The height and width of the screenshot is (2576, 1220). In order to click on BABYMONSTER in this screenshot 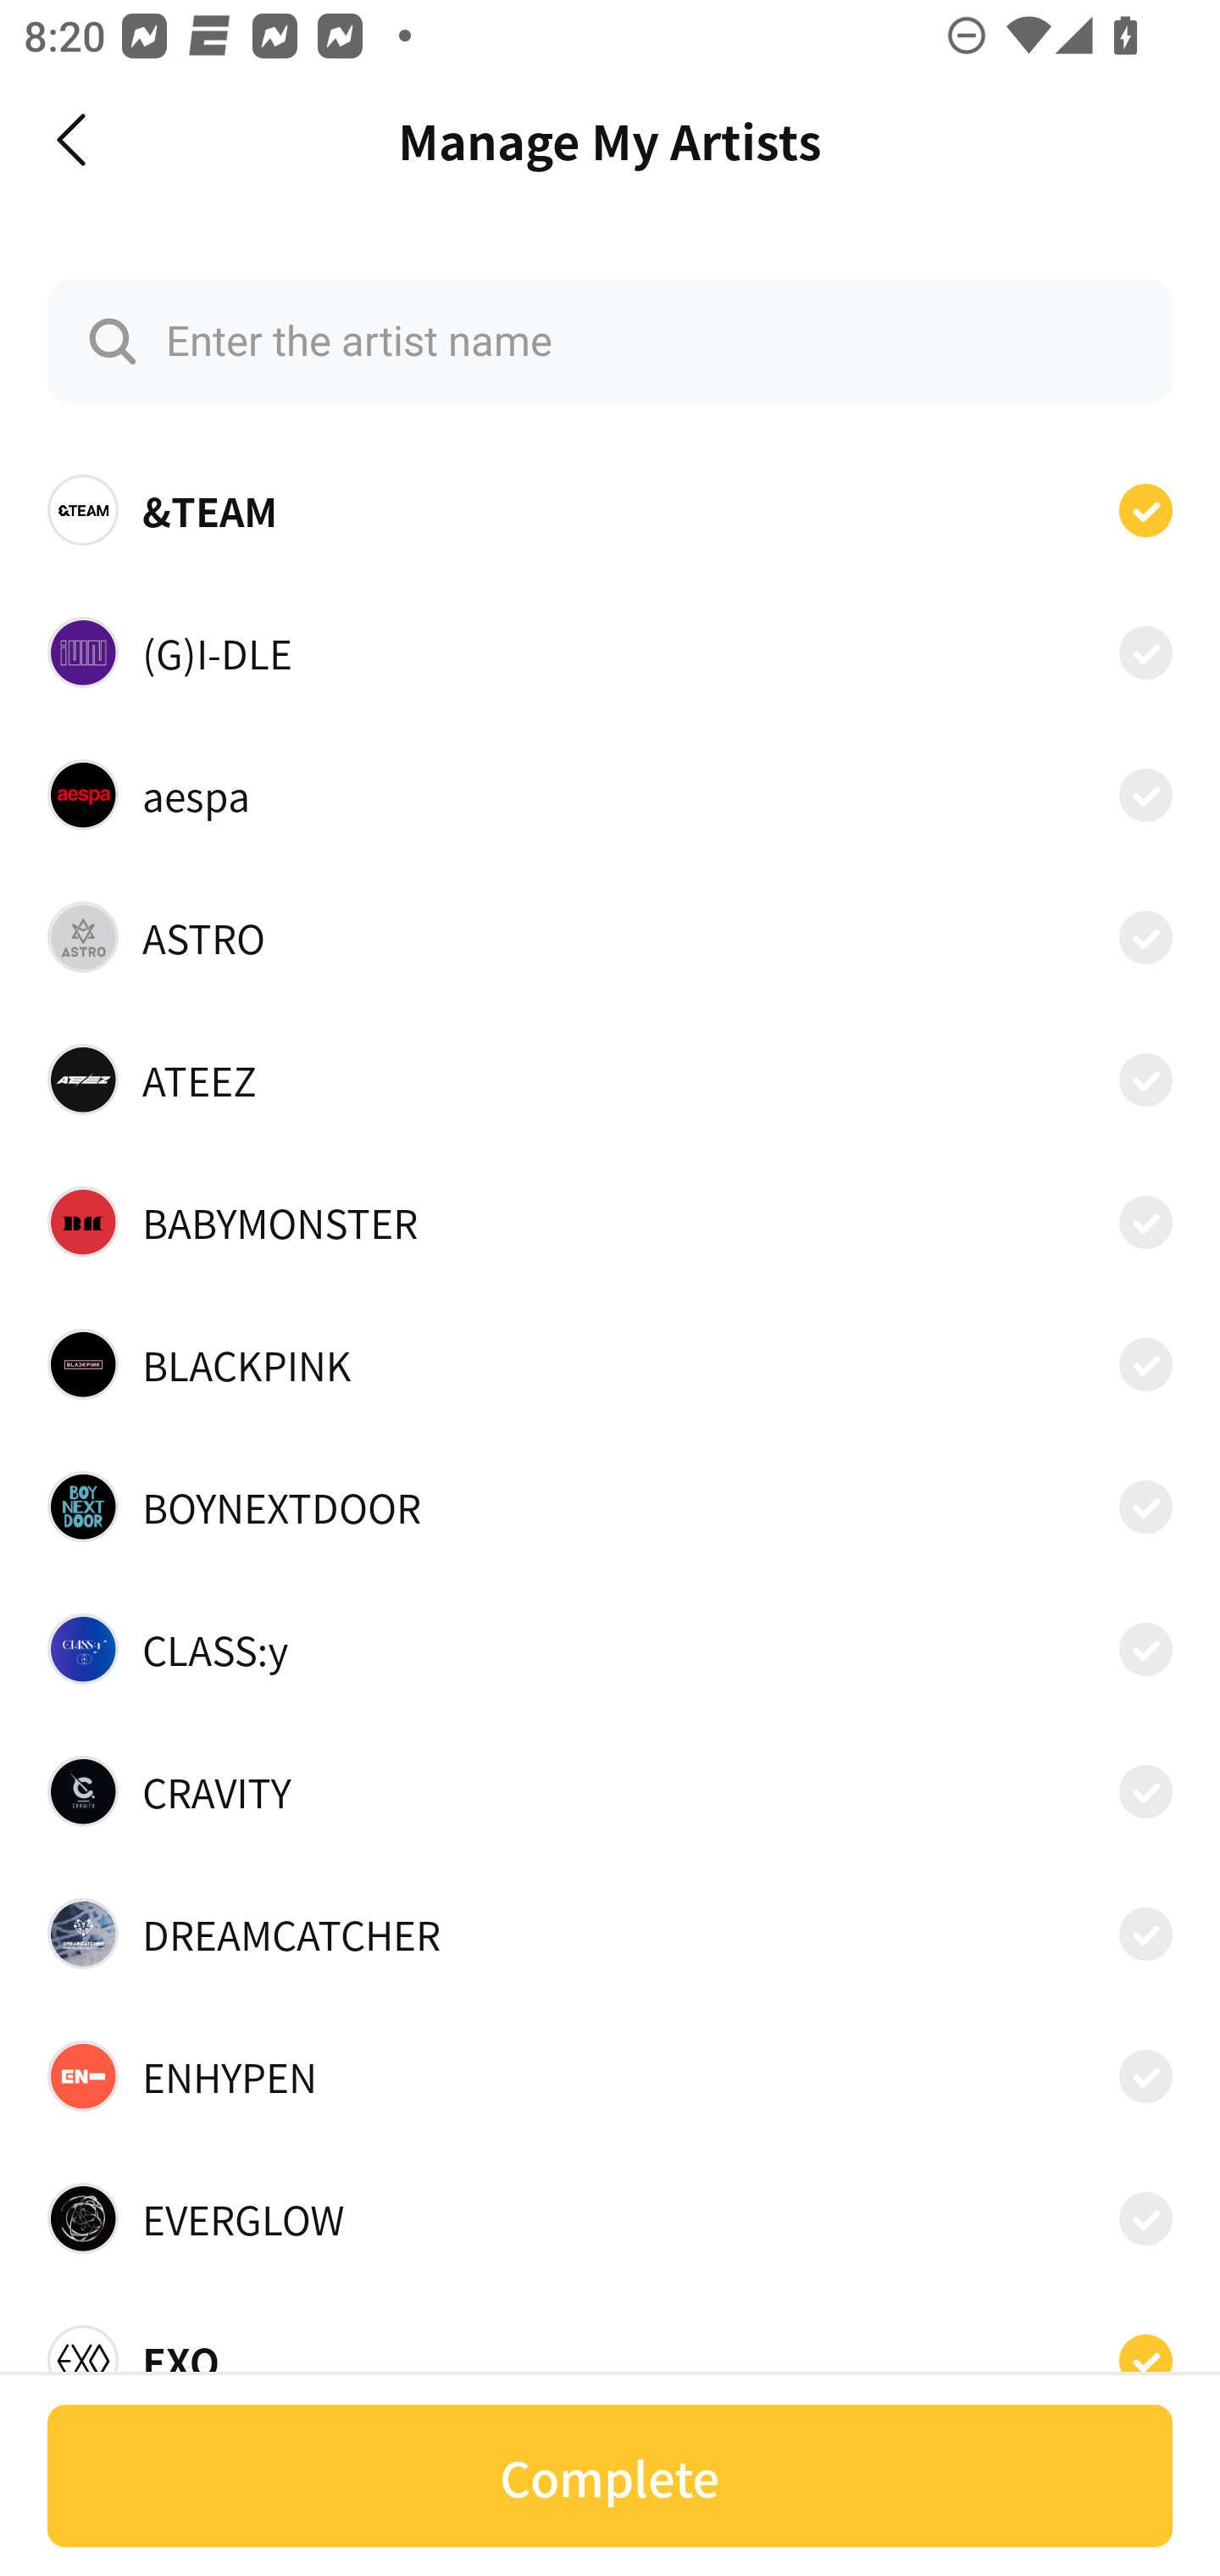, I will do `click(610, 1222)`.